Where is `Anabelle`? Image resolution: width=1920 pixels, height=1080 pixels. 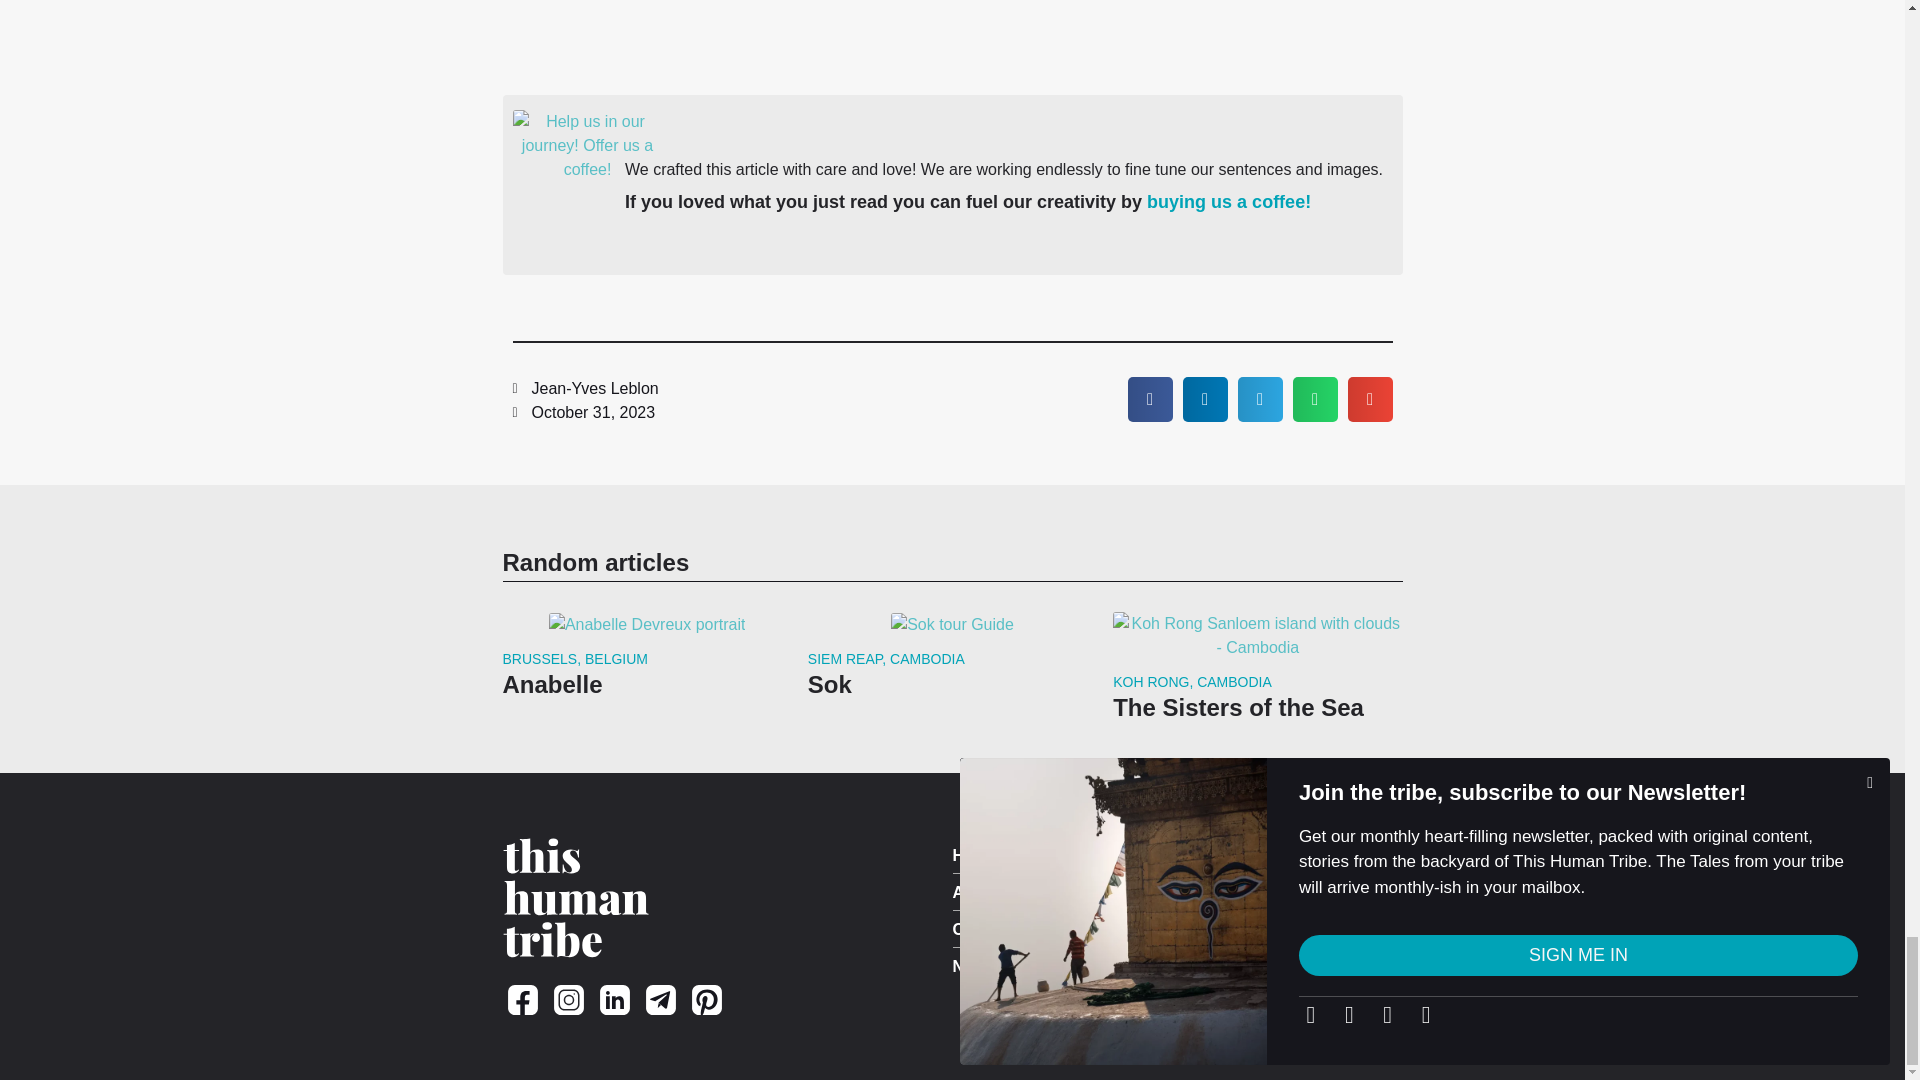
Anabelle is located at coordinates (552, 684).